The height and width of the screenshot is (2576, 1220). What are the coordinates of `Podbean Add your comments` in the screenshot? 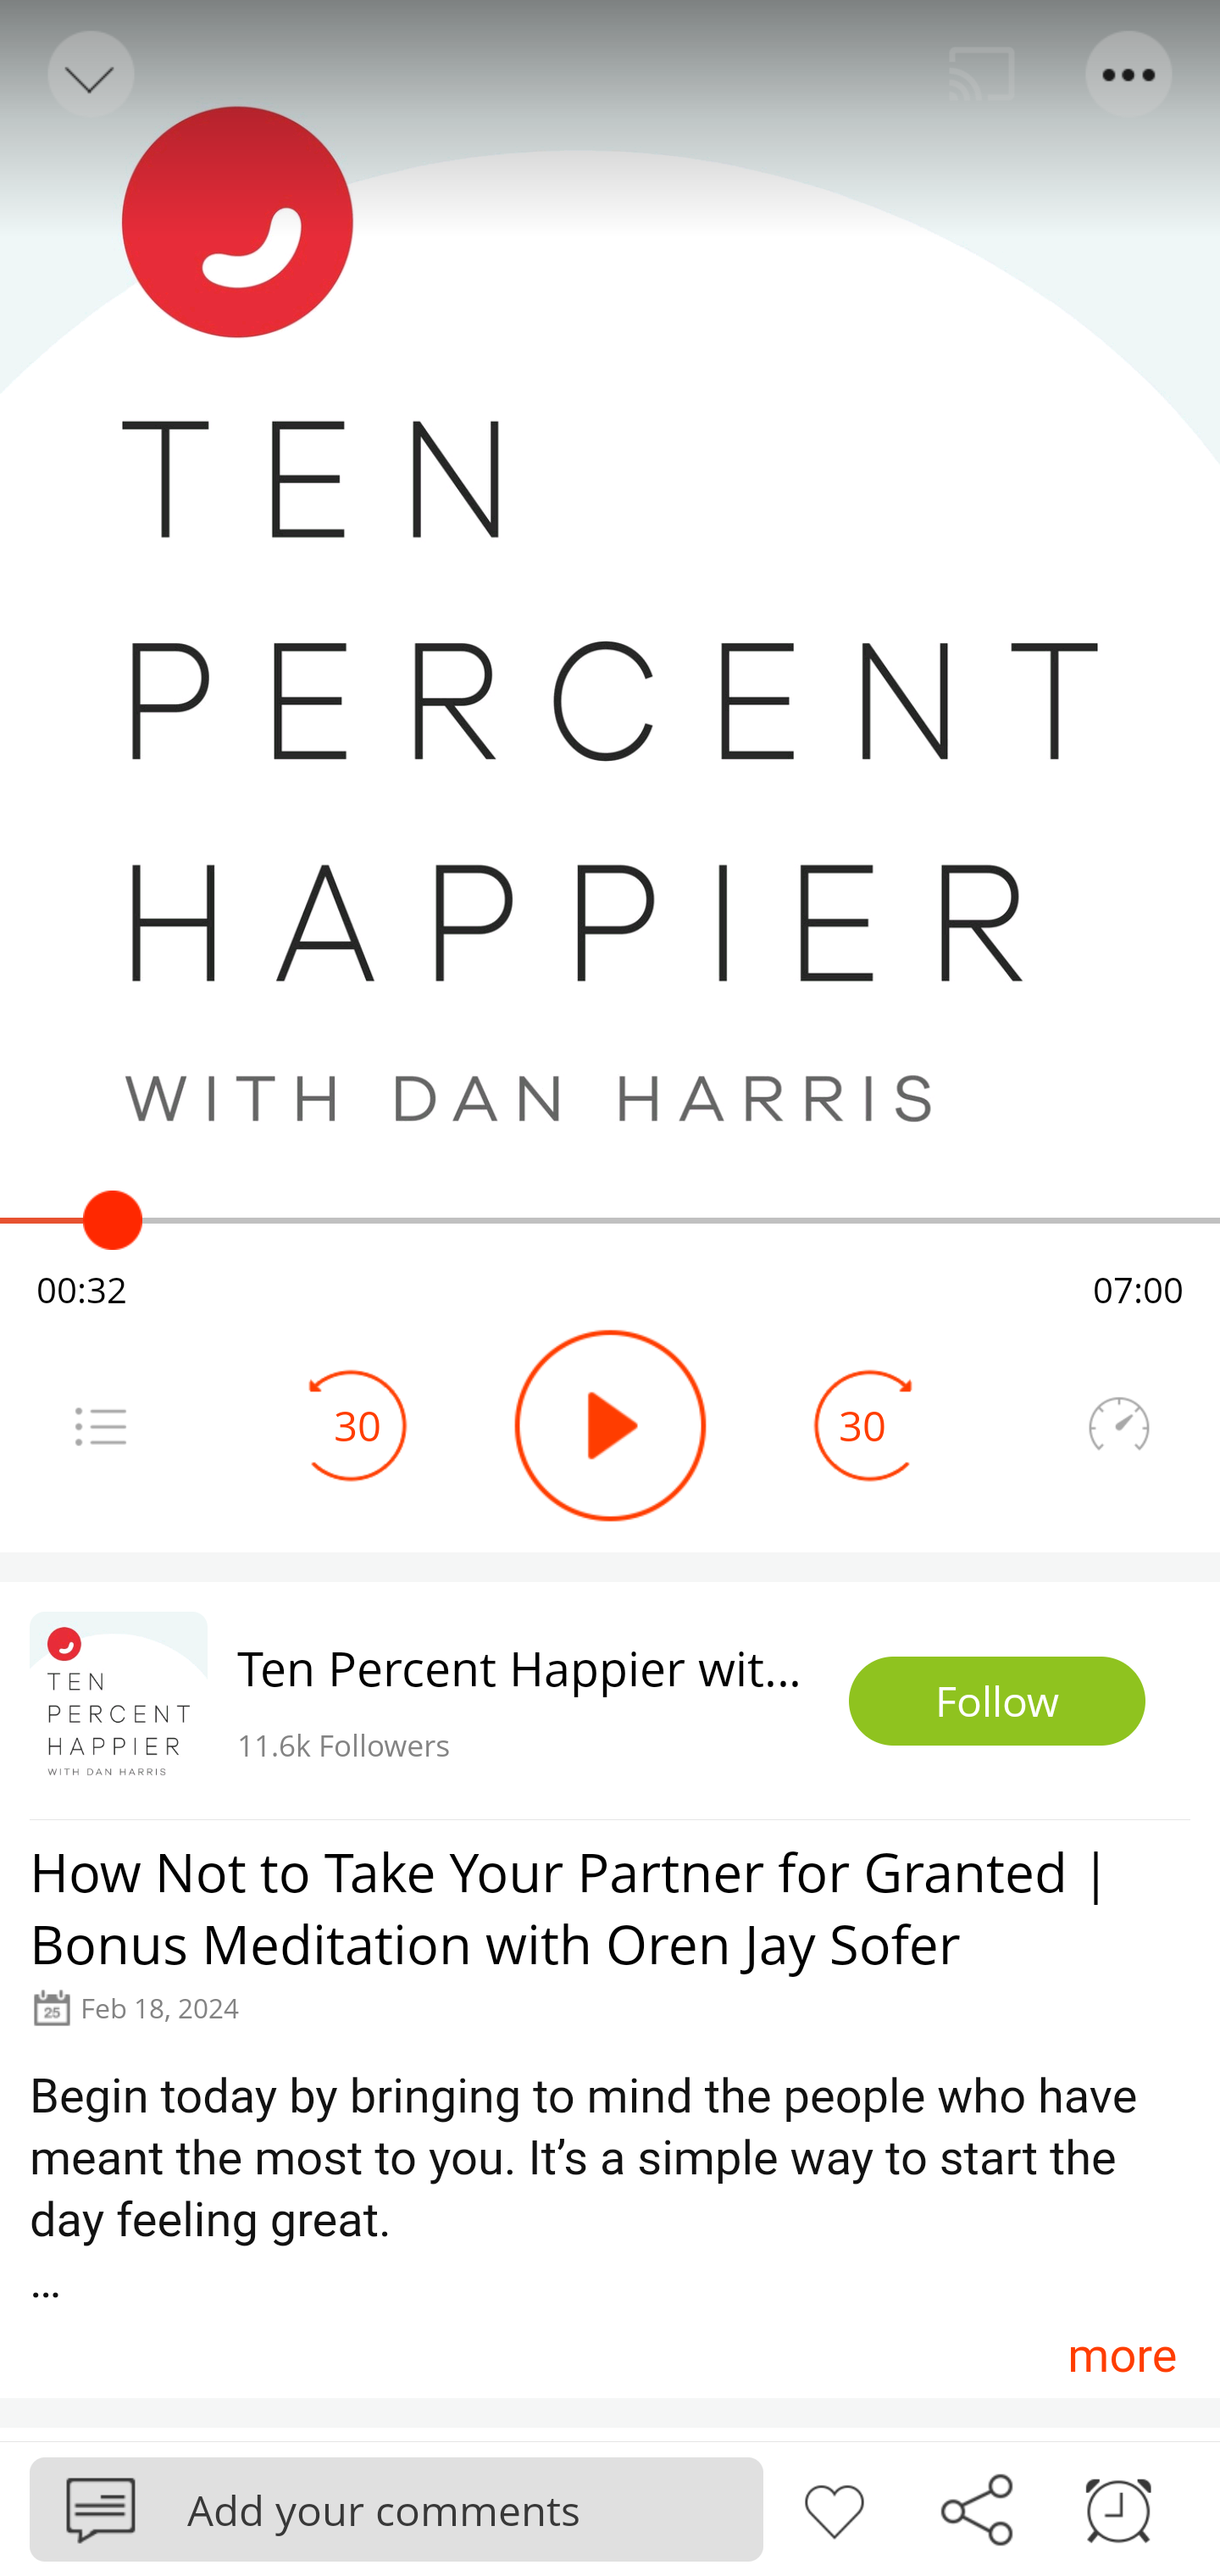 It's located at (396, 2508).